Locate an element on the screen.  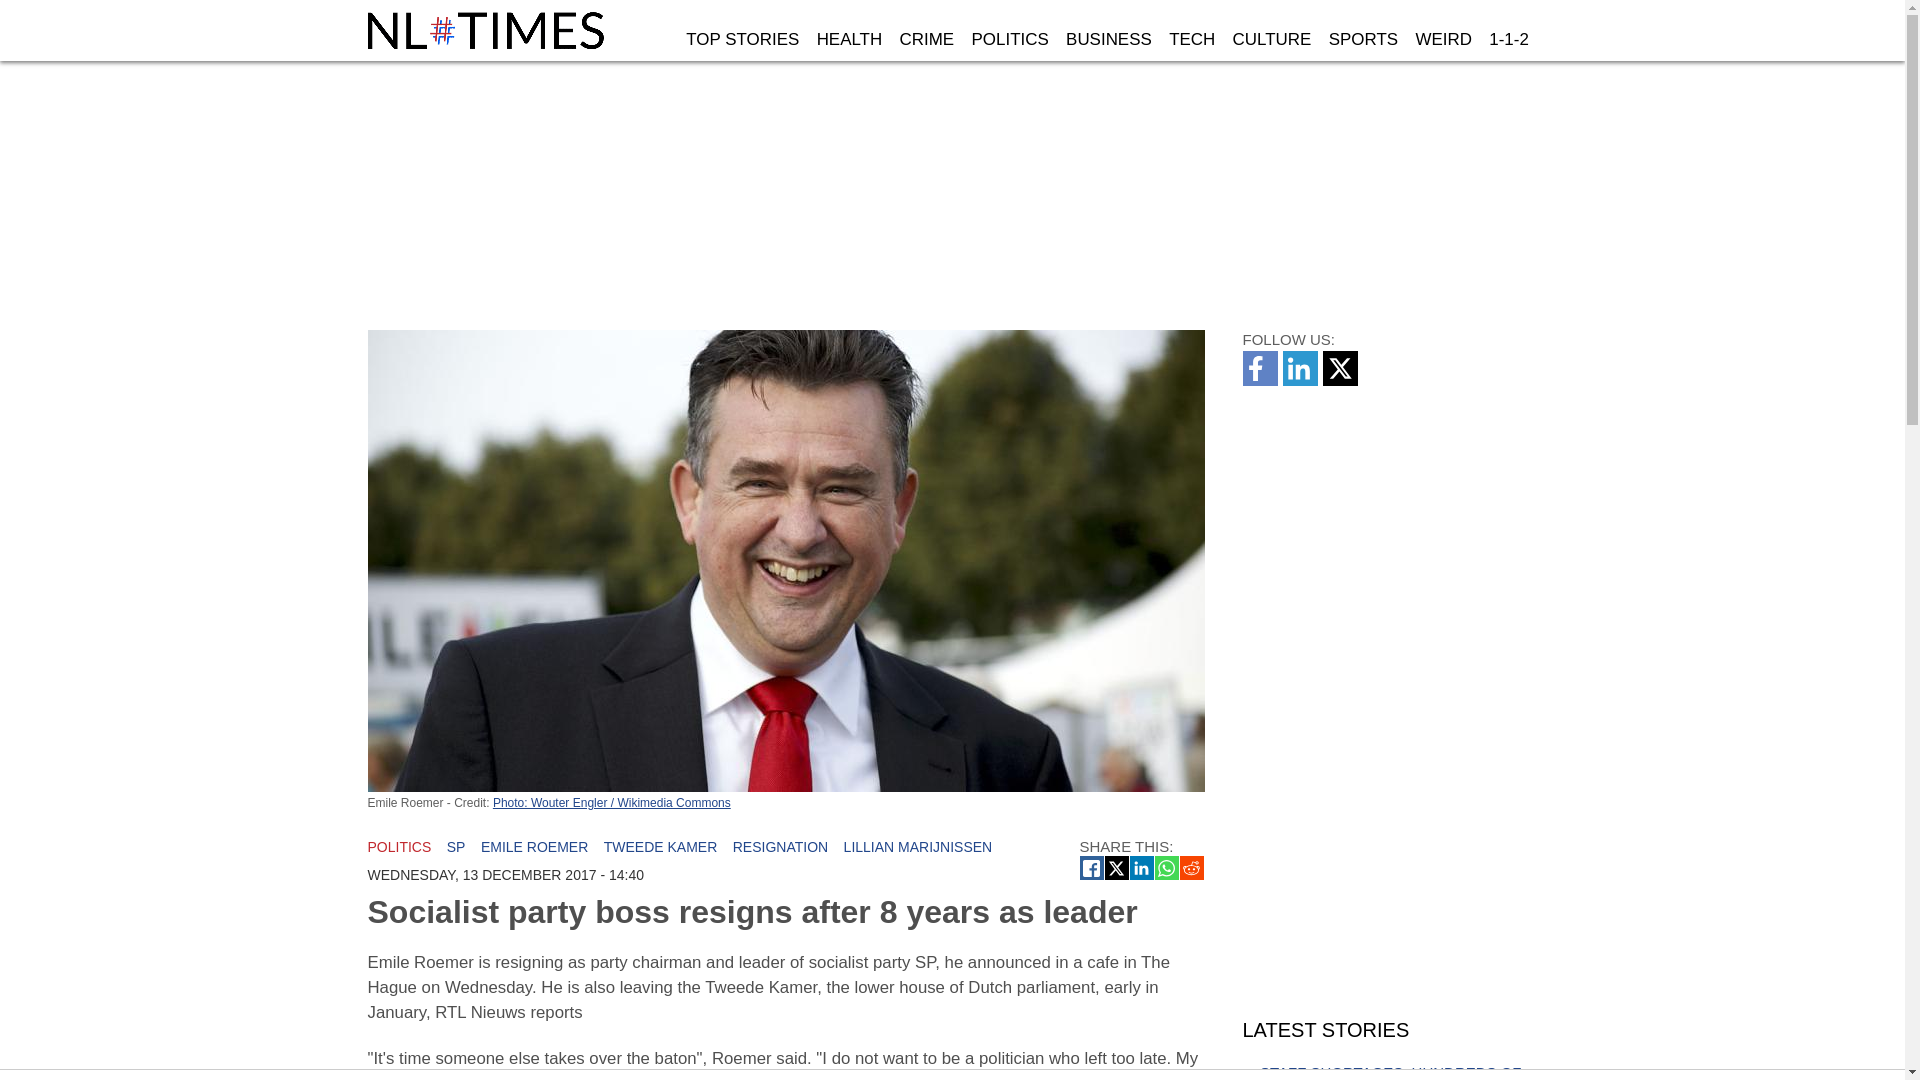
LILLIAN MARIJNISSEN is located at coordinates (918, 847).